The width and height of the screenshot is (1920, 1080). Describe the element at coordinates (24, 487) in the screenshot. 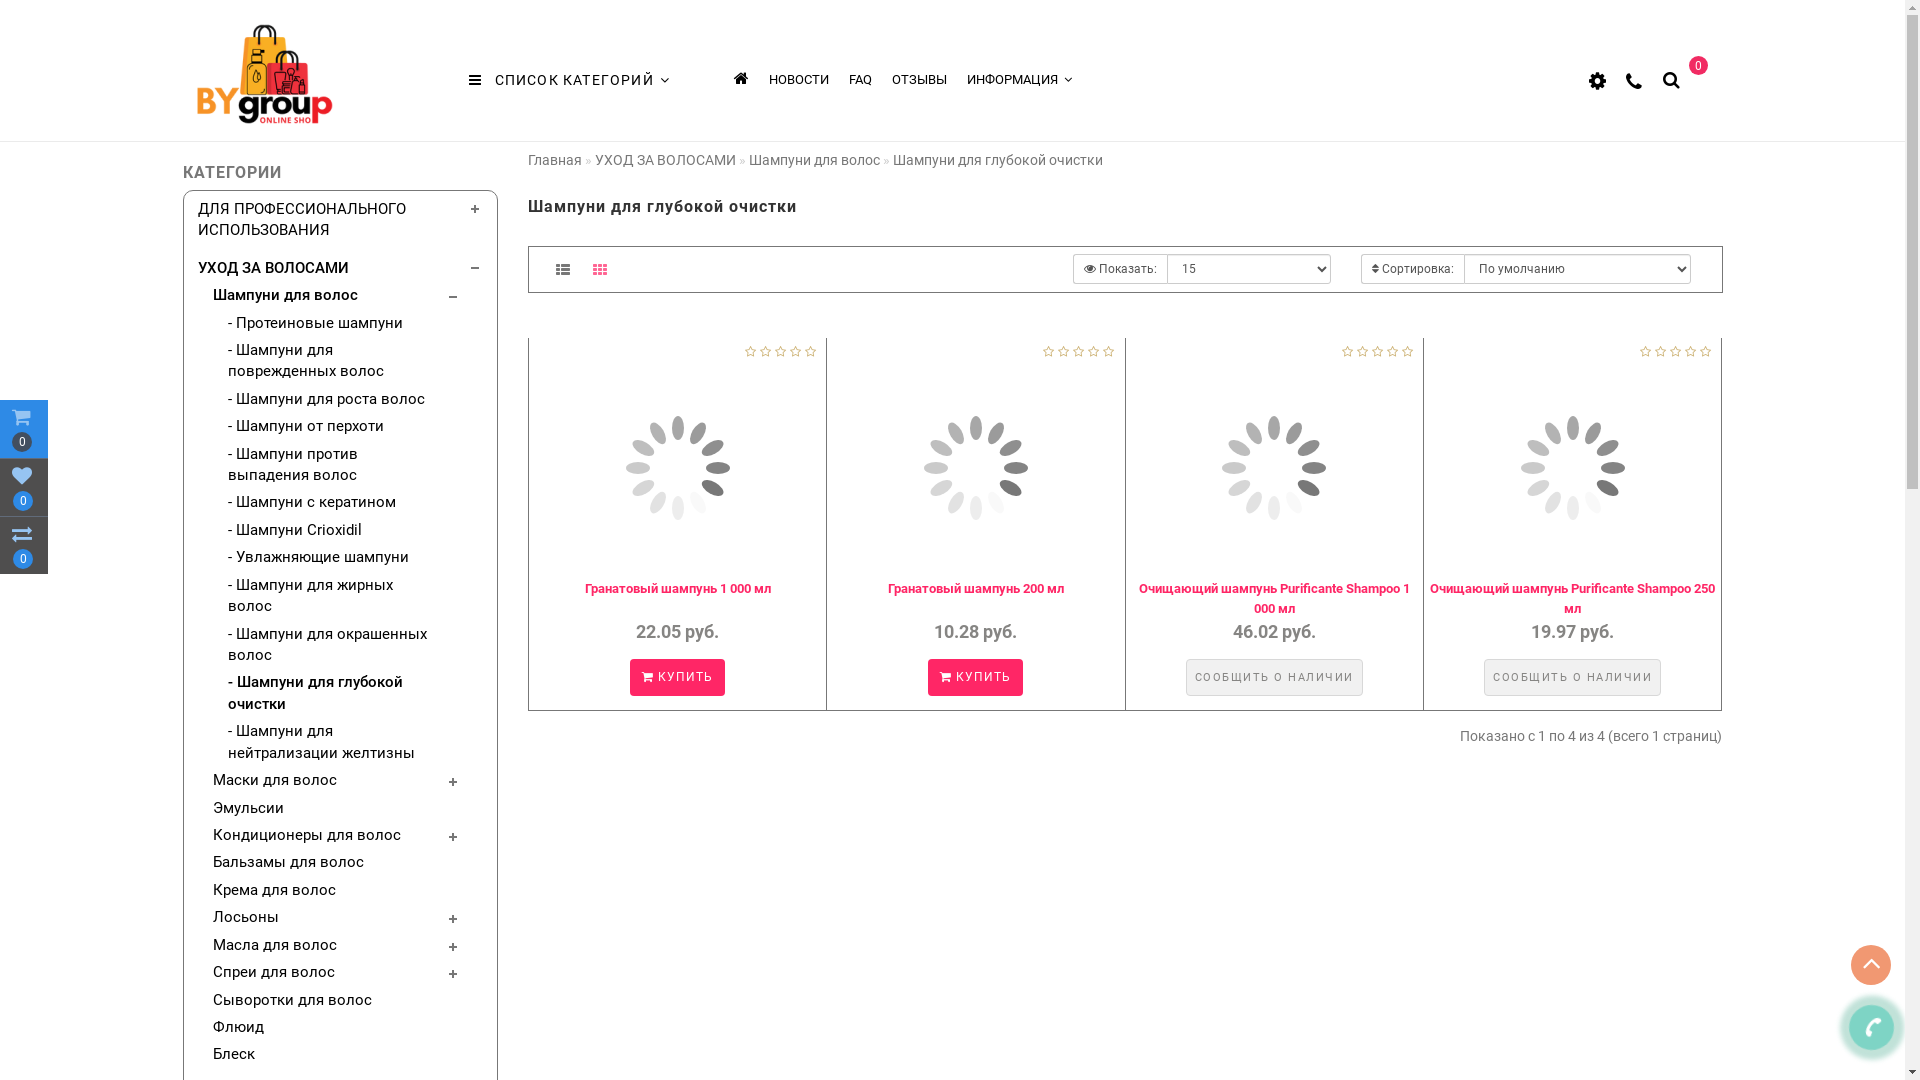

I see `0` at that location.